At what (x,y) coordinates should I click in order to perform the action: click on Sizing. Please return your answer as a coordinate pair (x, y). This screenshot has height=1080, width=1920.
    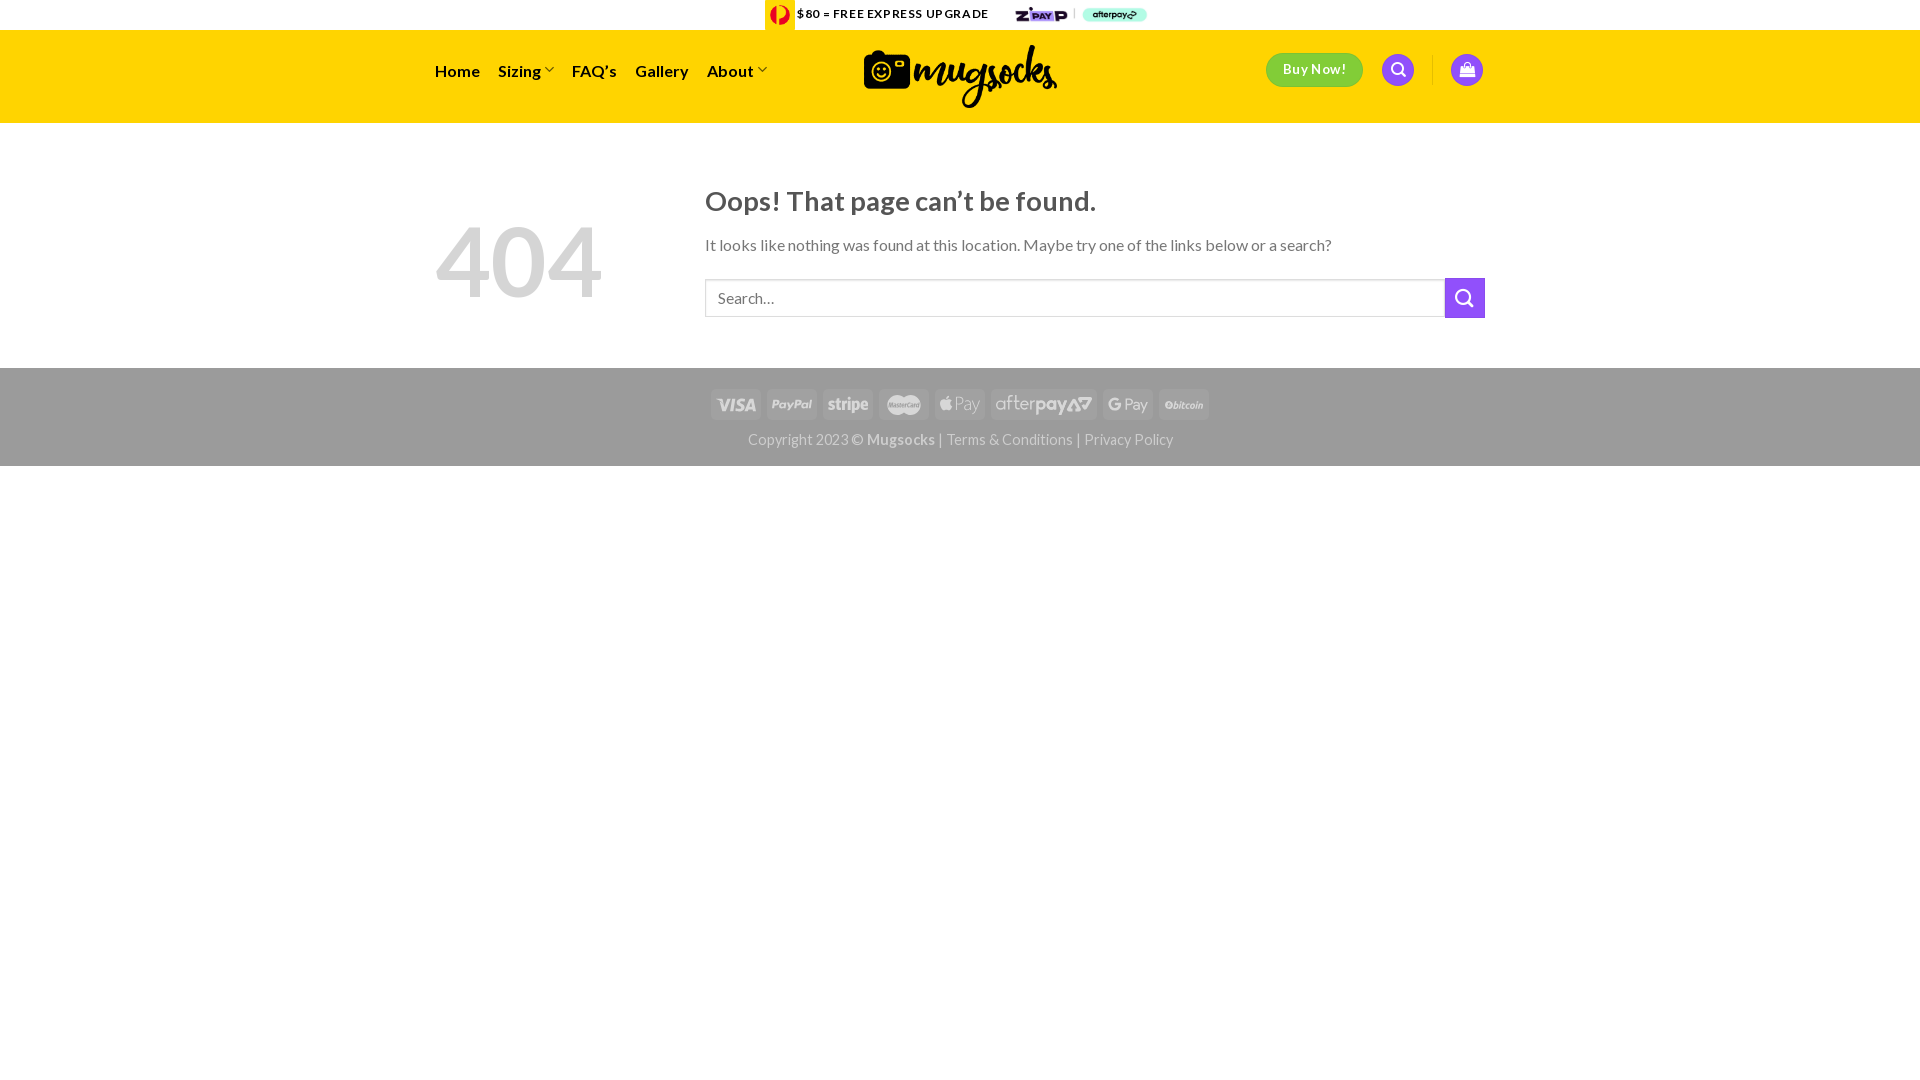
    Looking at the image, I should click on (526, 70).